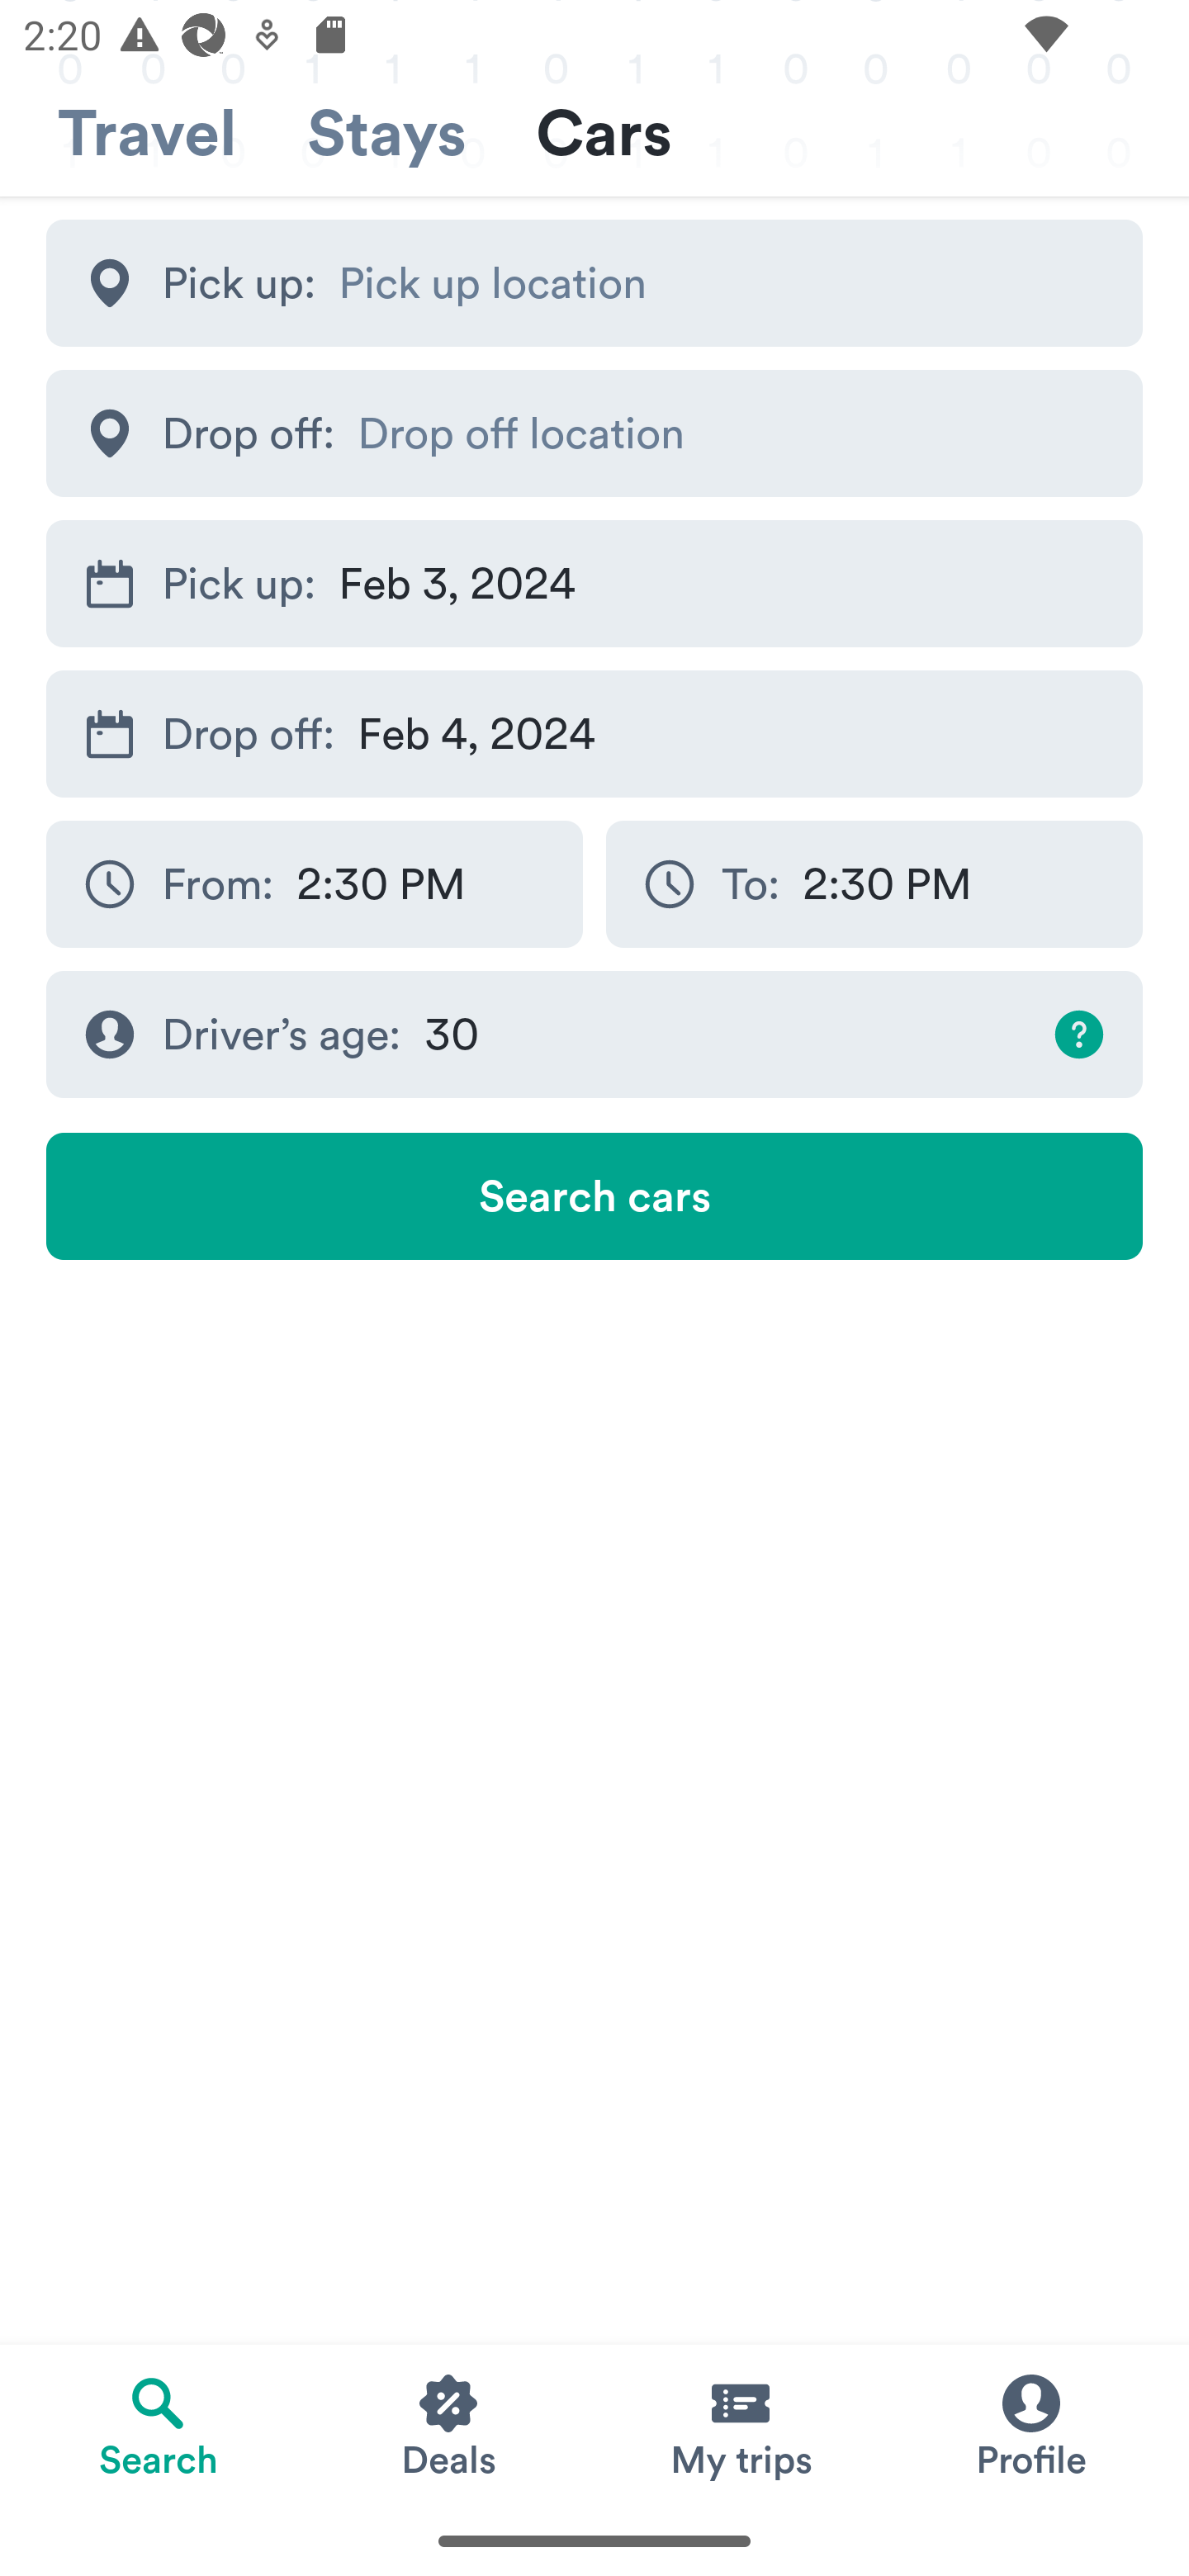 This screenshot has height=2576, width=1189. What do you see at coordinates (604, 134) in the screenshot?
I see `Cars` at bounding box center [604, 134].